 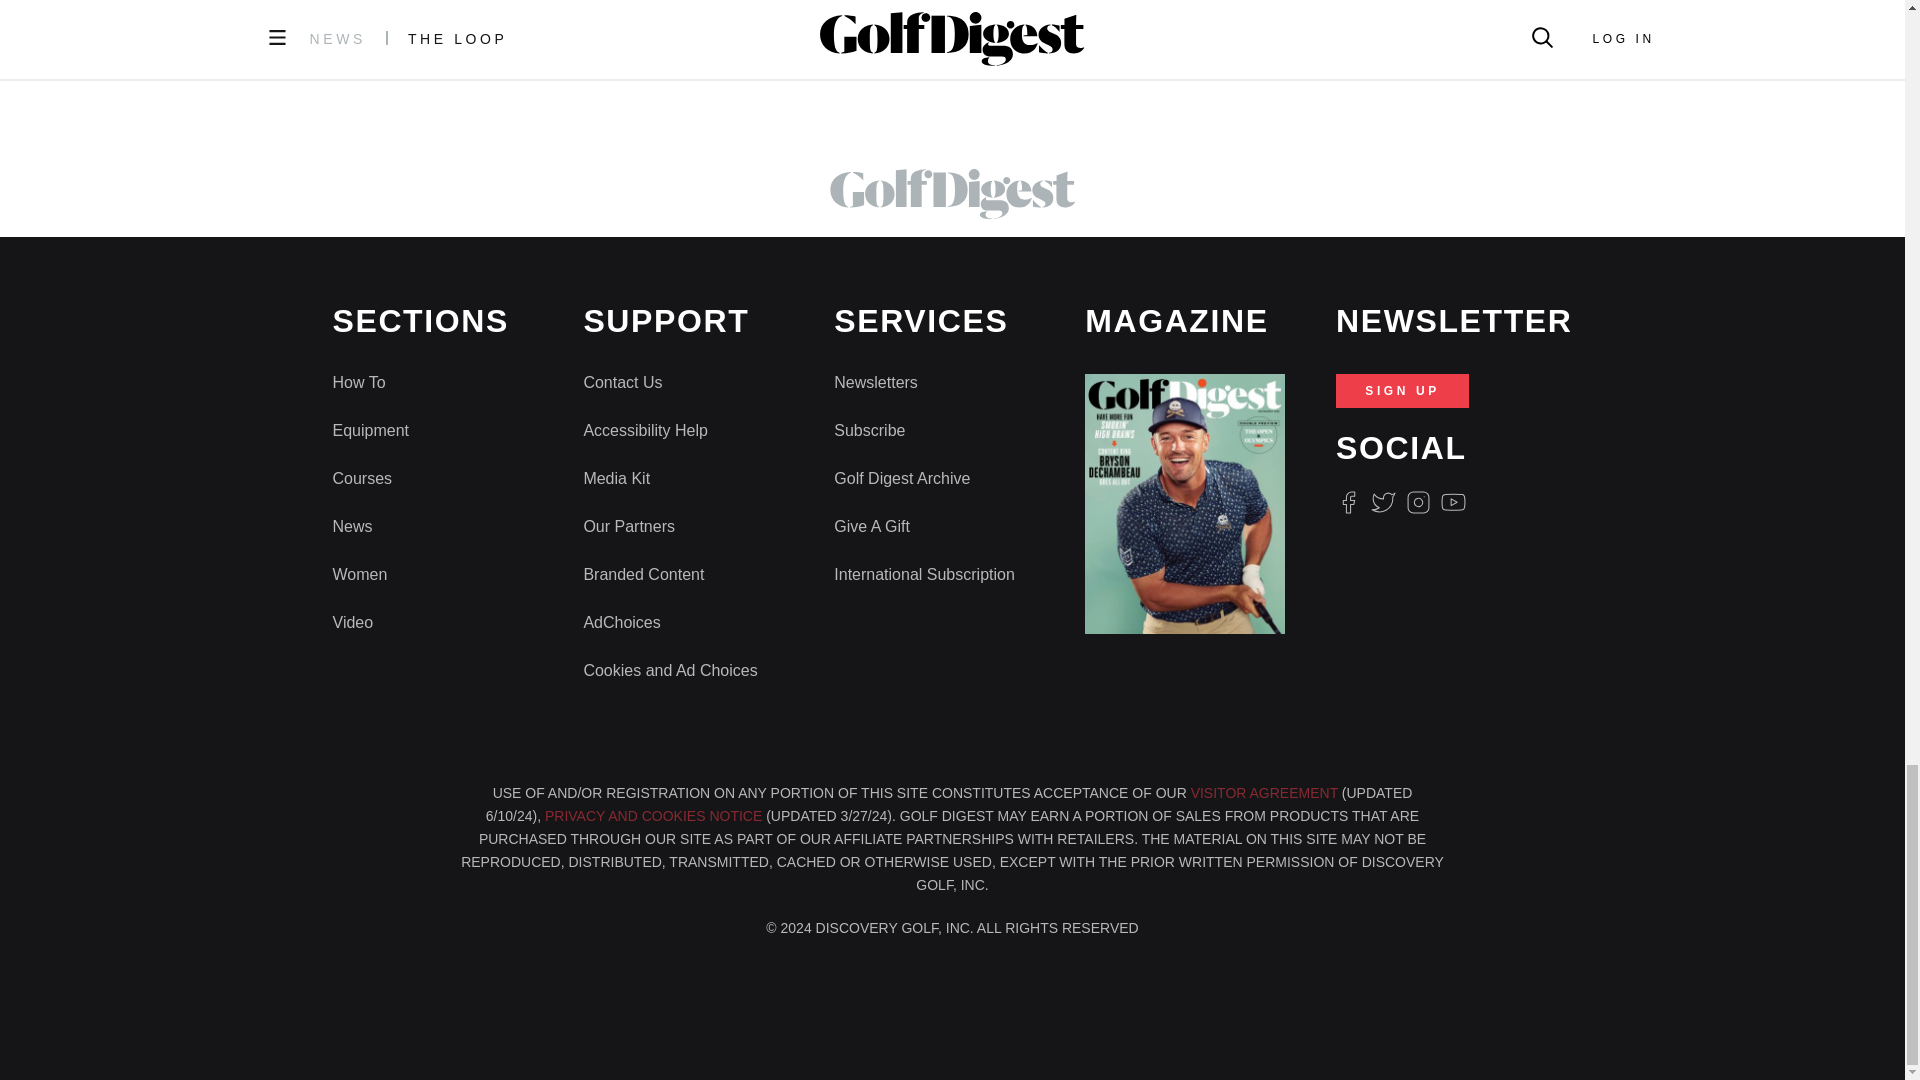 I want to click on Facebook Logo, so click(x=1348, y=502).